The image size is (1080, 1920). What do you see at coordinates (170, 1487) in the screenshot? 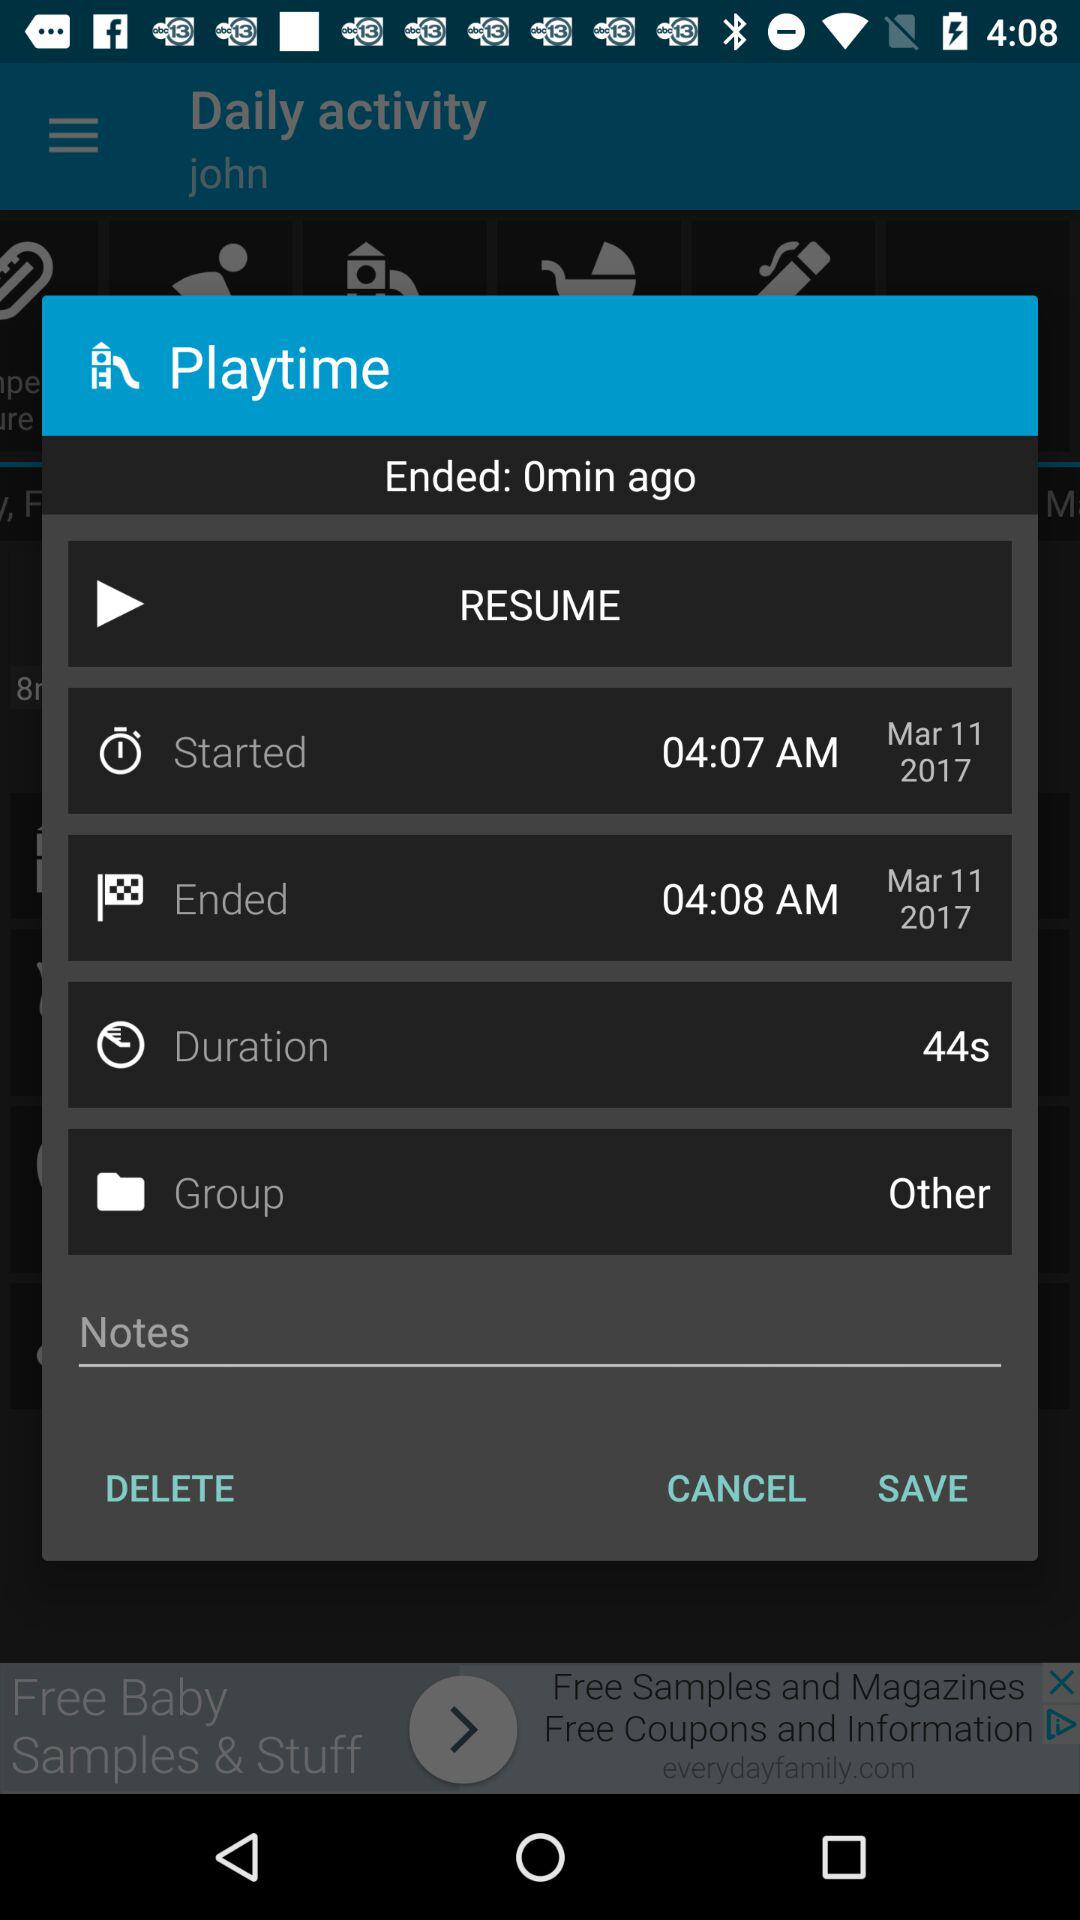
I see `select delete at the bottom left corner` at bounding box center [170, 1487].